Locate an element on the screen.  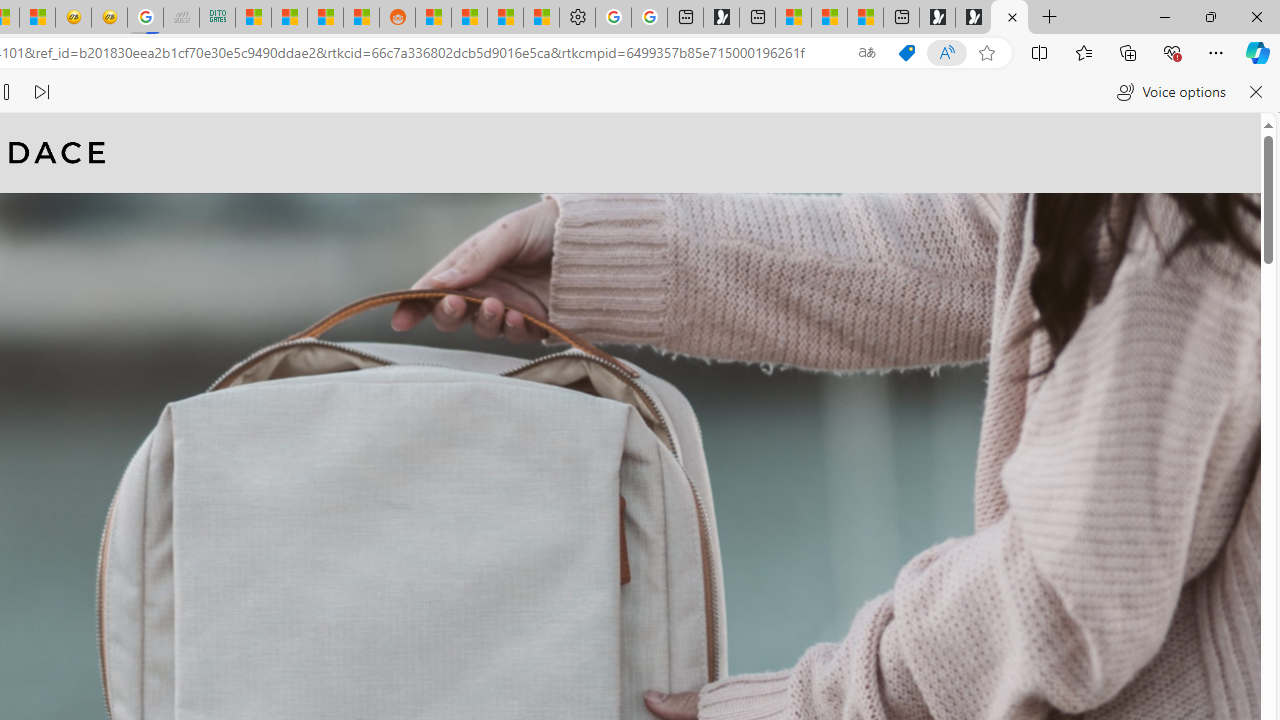
MSN is located at coordinates (361, 18).